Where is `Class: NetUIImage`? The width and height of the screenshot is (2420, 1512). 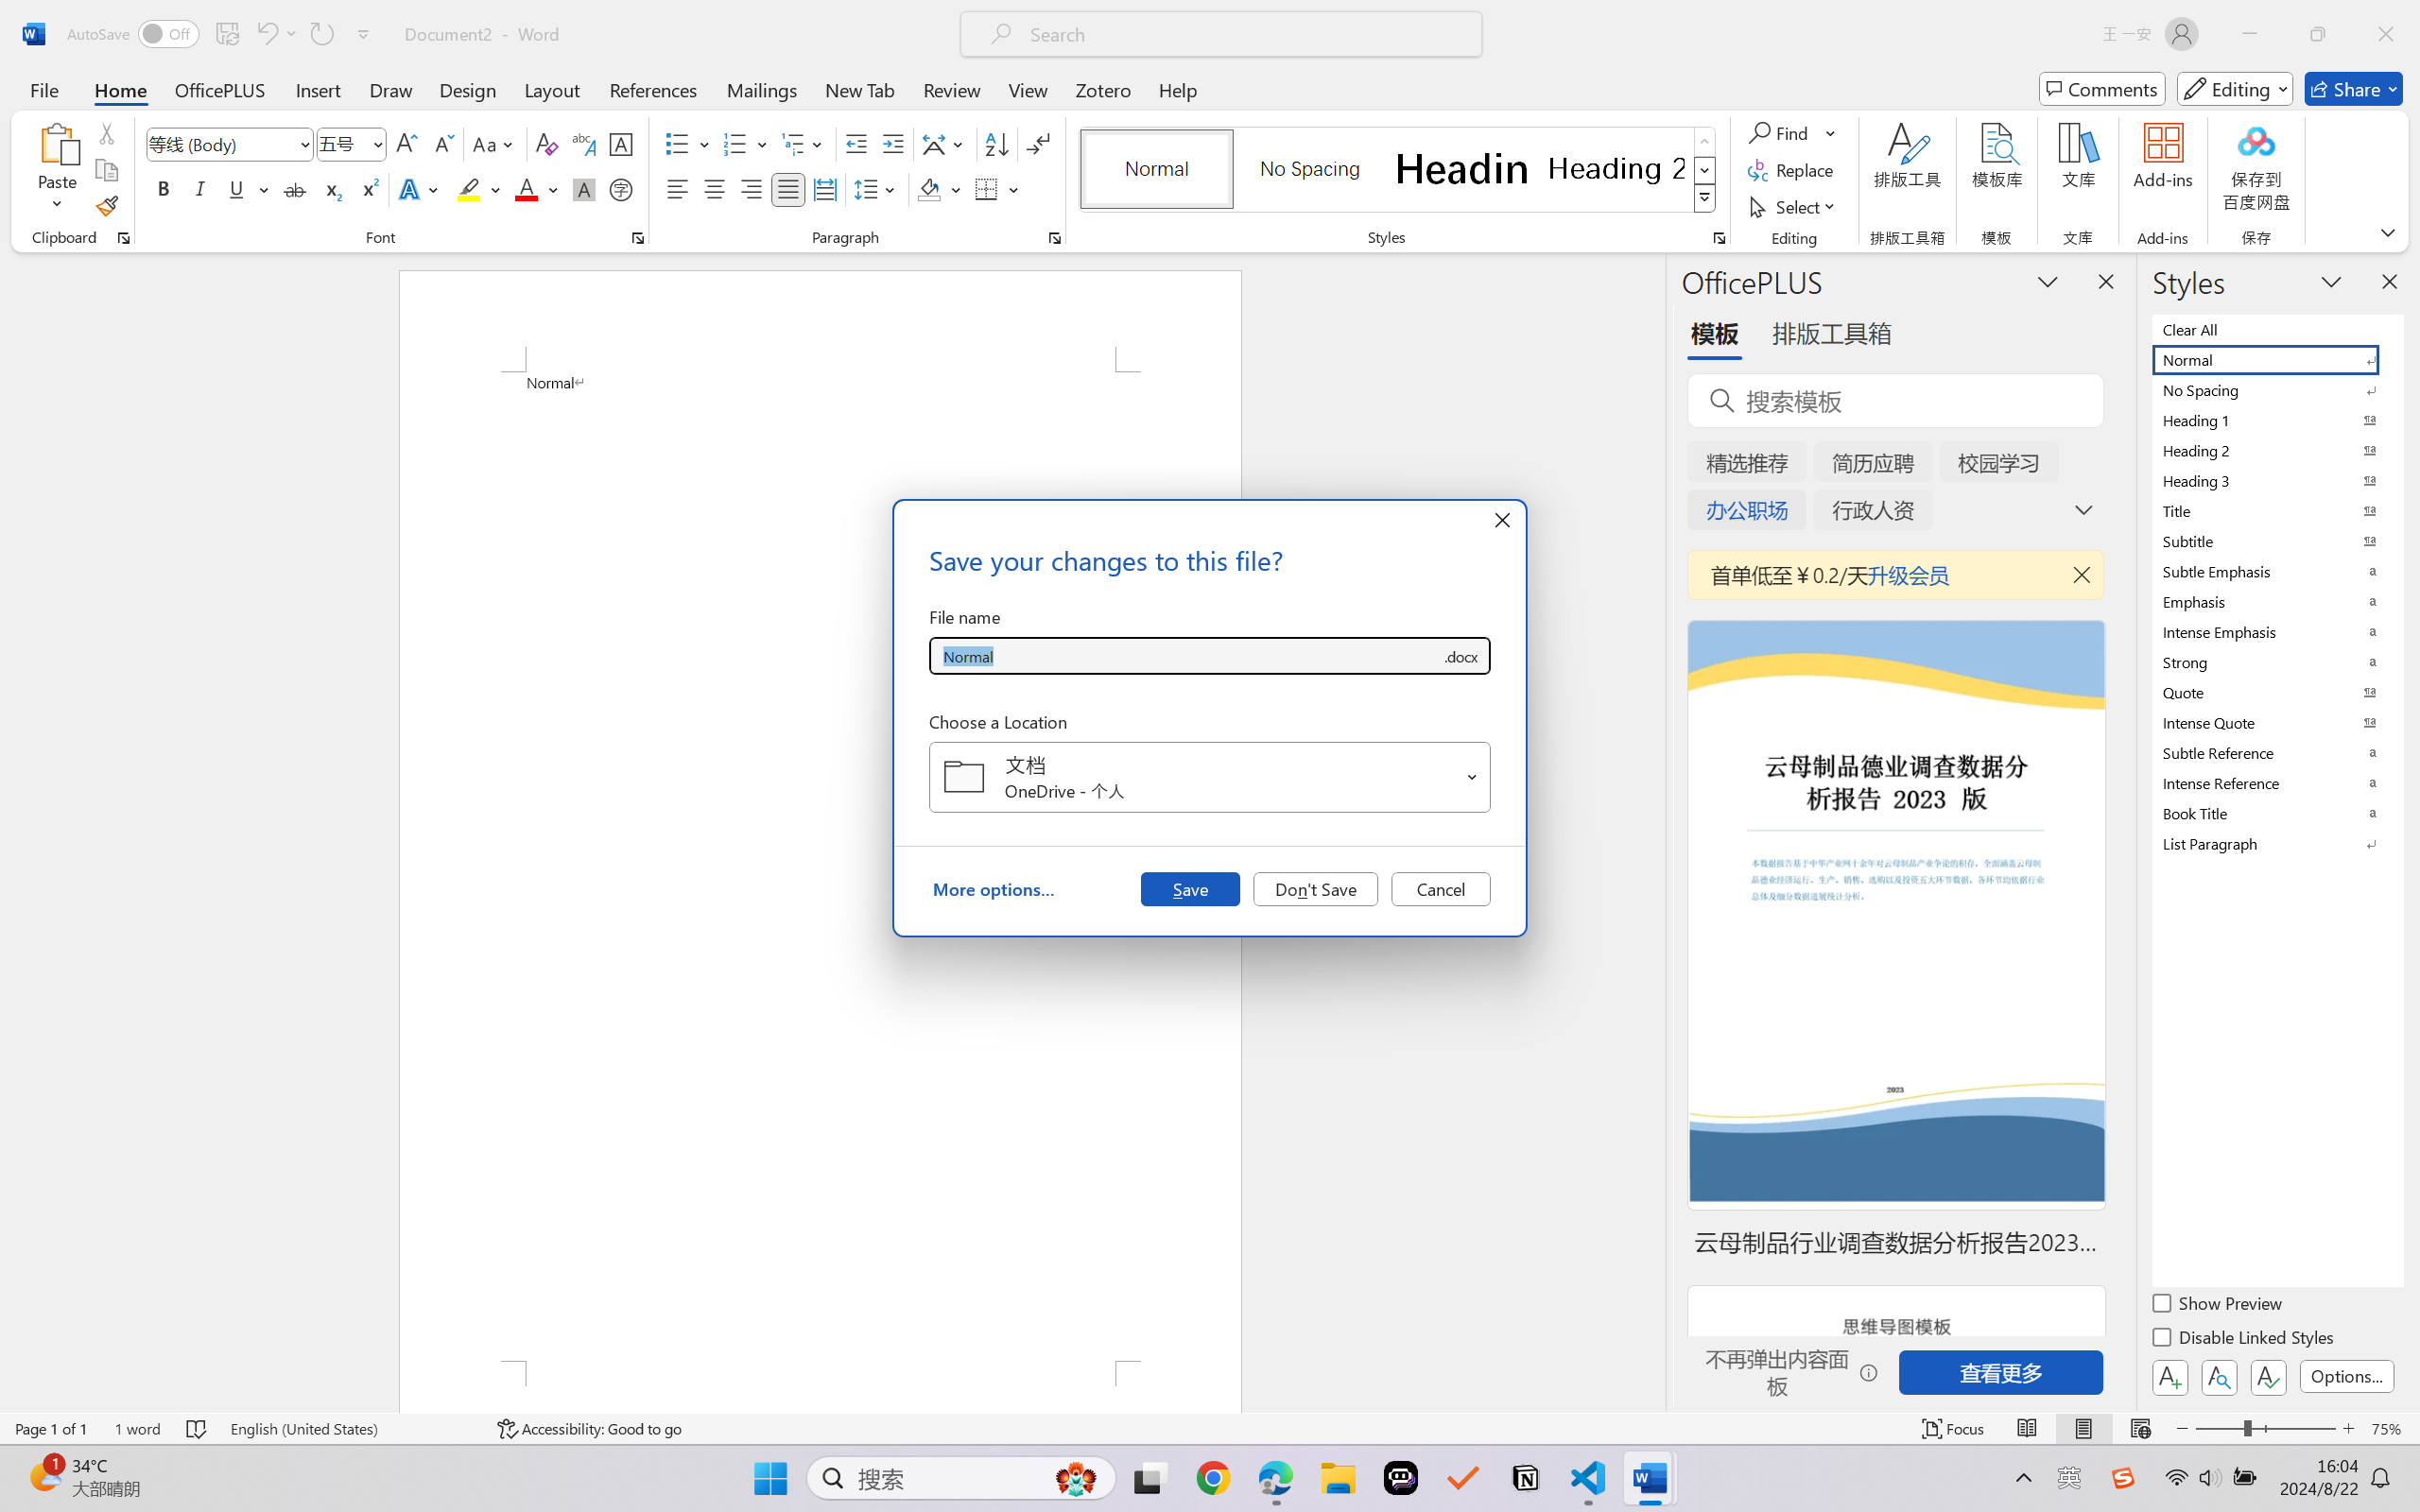 Class: NetUIImage is located at coordinates (1704, 198).